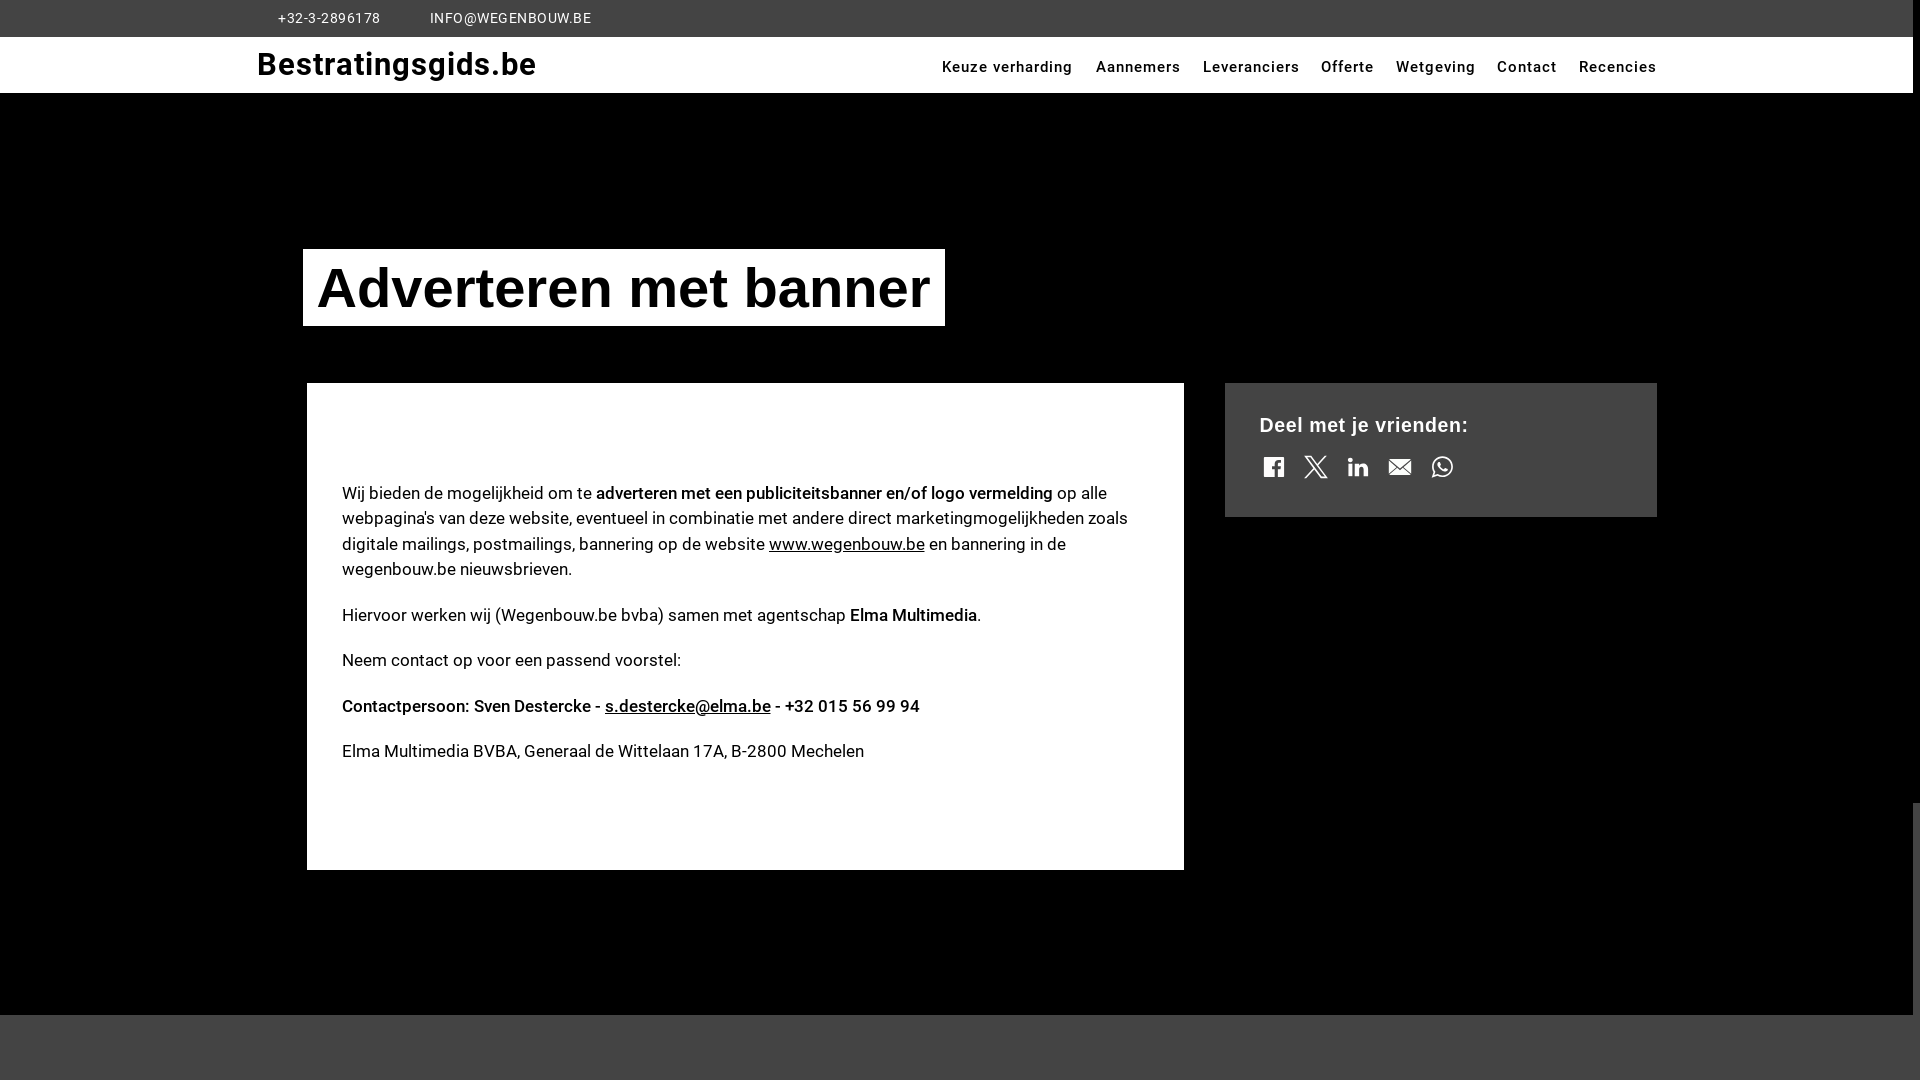 The height and width of the screenshot is (1080, 1920). What do you see at coordinates (1274, 467) in the screenshot?
I see `Share via facebook` at bounding box center [1274, 467].